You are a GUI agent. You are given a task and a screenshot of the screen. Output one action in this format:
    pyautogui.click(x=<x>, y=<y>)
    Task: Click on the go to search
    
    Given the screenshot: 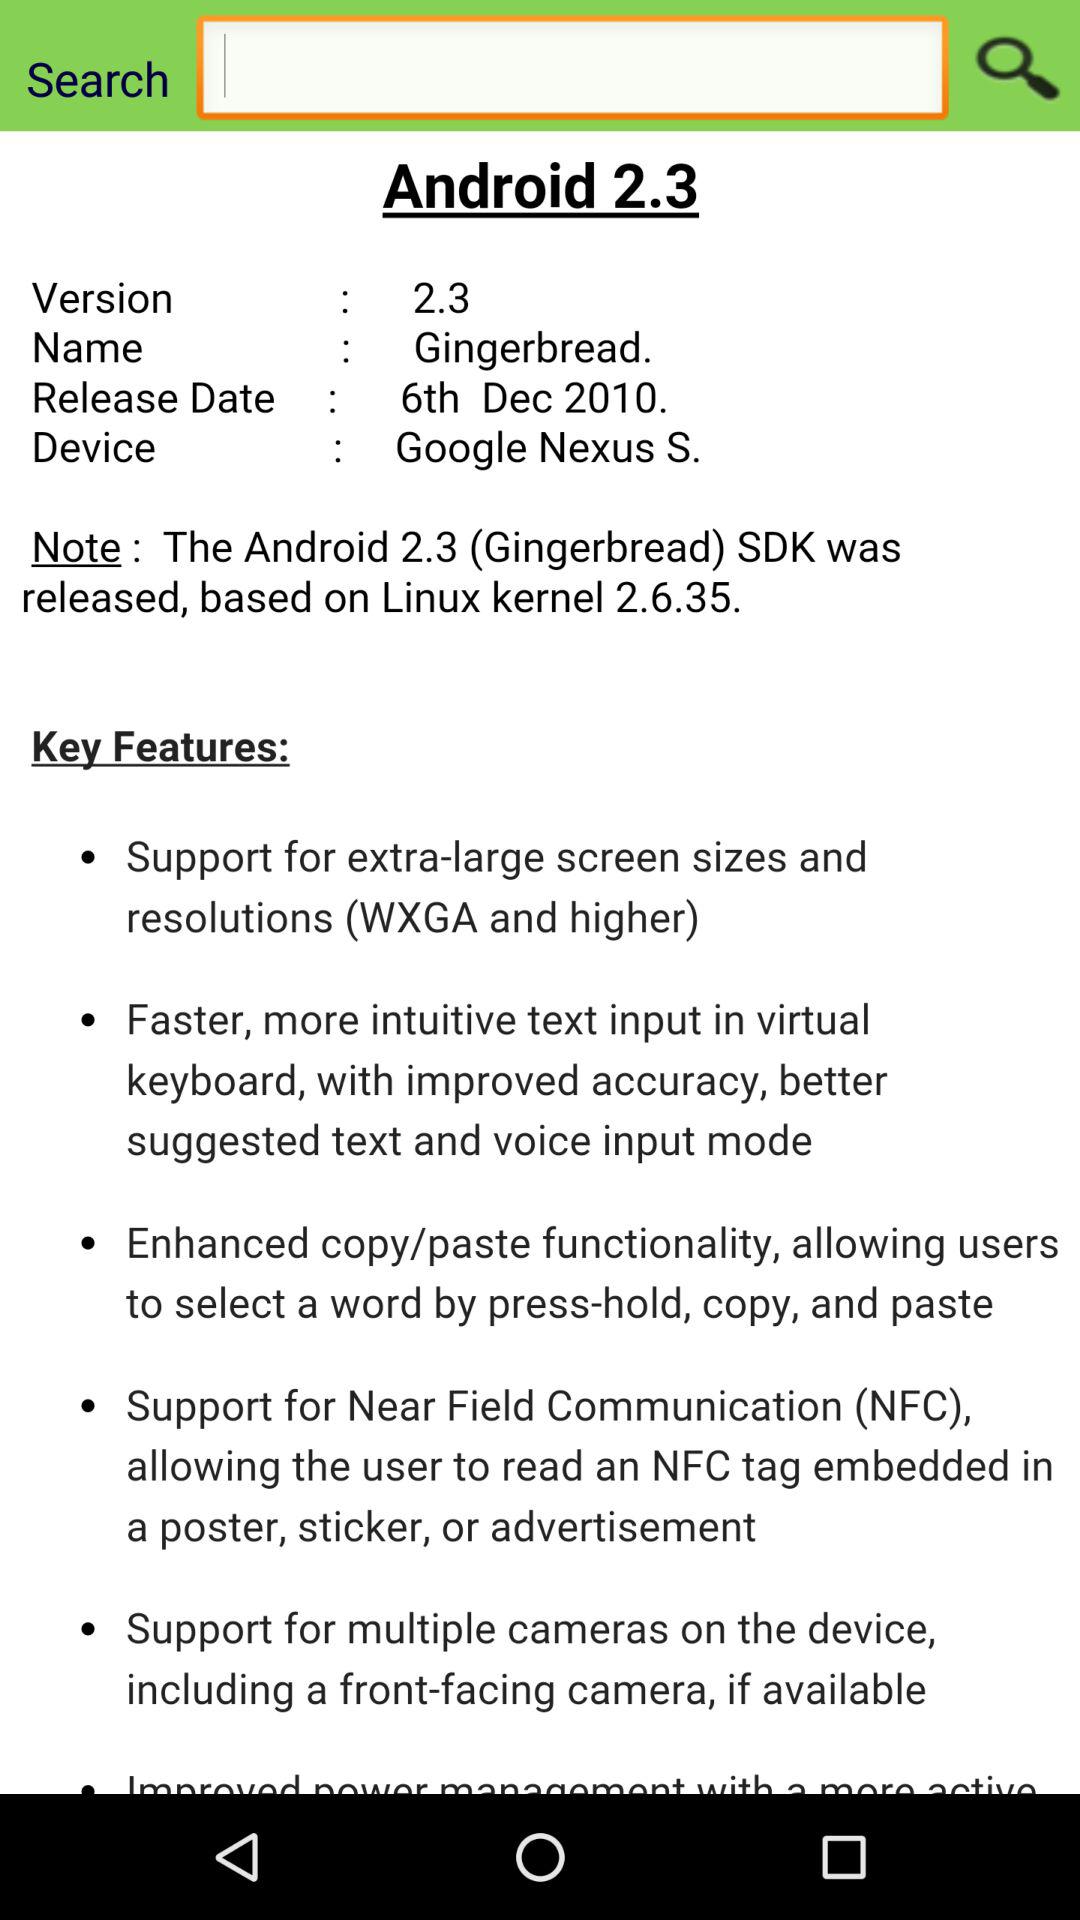 What is the action you would take?
    pyautogui.click(x=1014, y=66)
    